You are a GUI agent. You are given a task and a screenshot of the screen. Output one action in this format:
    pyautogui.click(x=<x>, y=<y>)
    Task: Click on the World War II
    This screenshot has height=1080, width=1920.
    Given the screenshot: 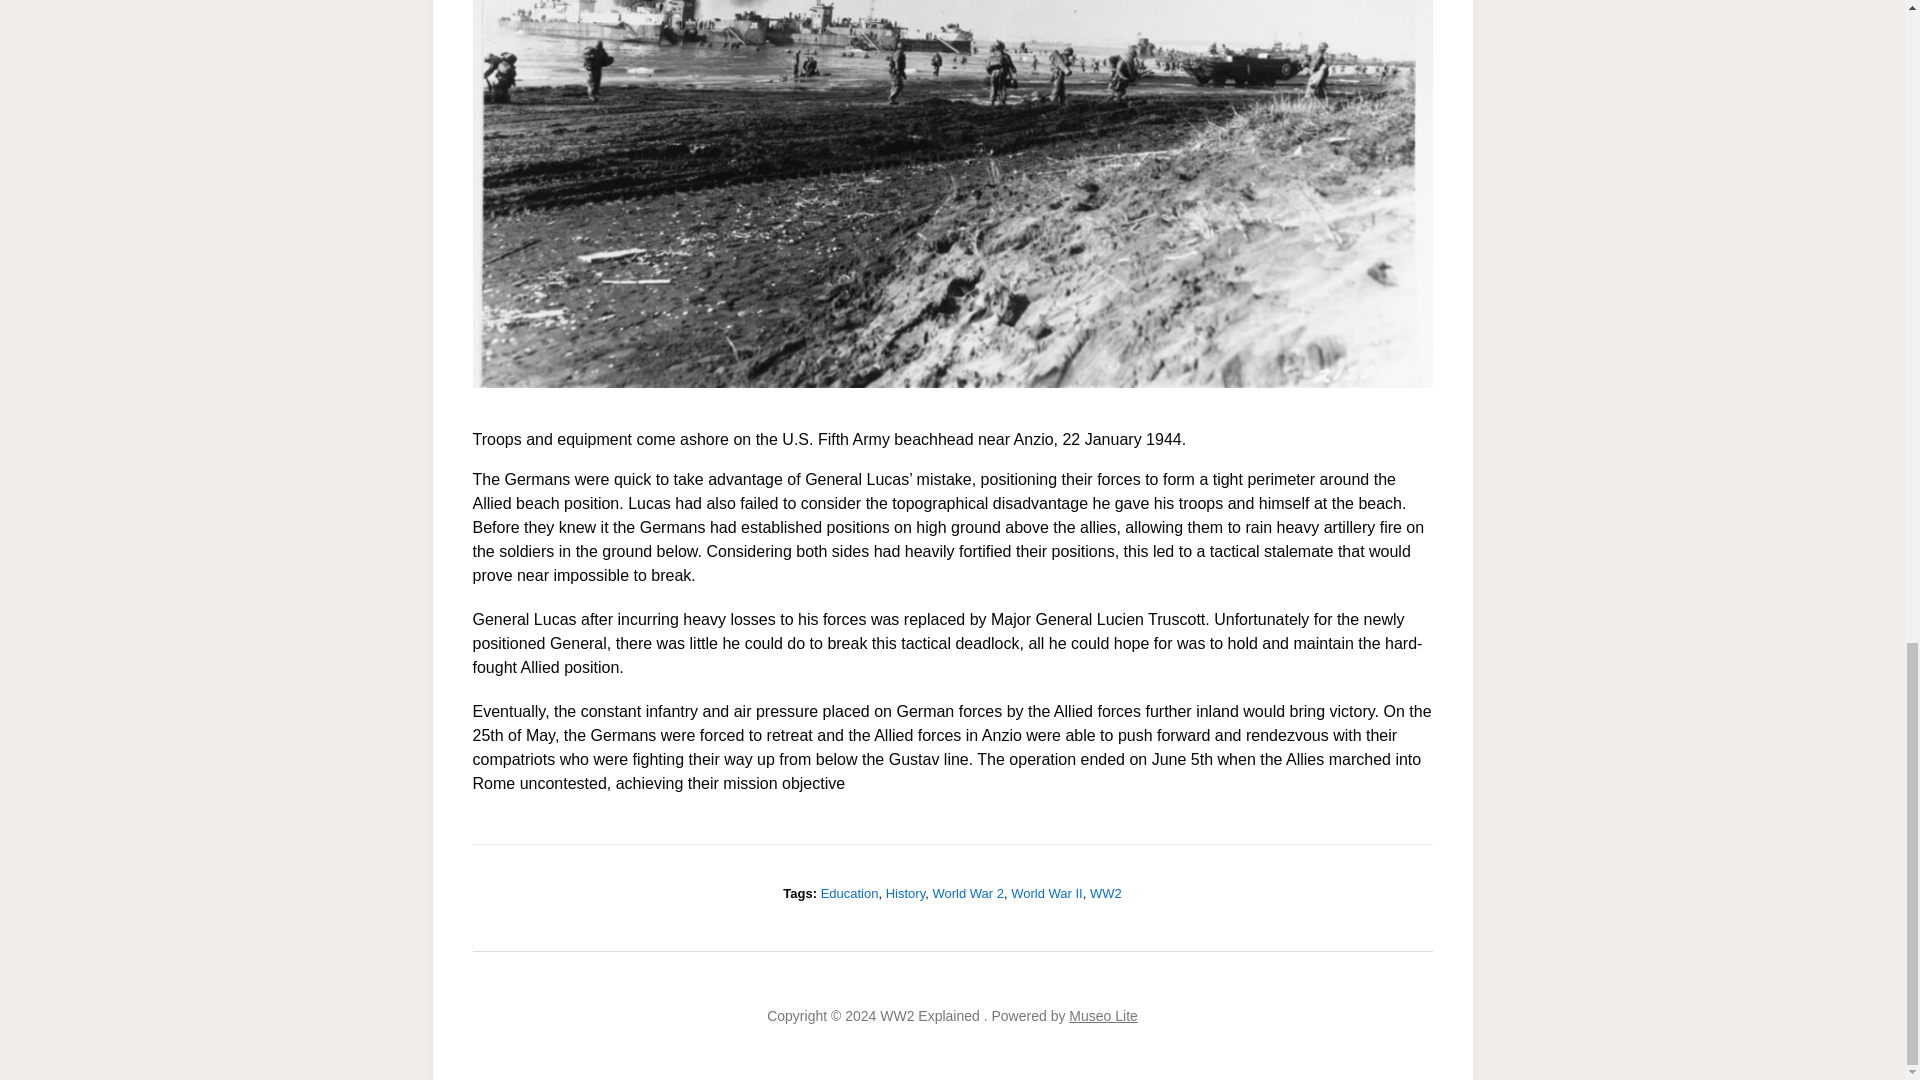 What is the action you would take?
    pyautogui.click(x=1046, y=892)
    